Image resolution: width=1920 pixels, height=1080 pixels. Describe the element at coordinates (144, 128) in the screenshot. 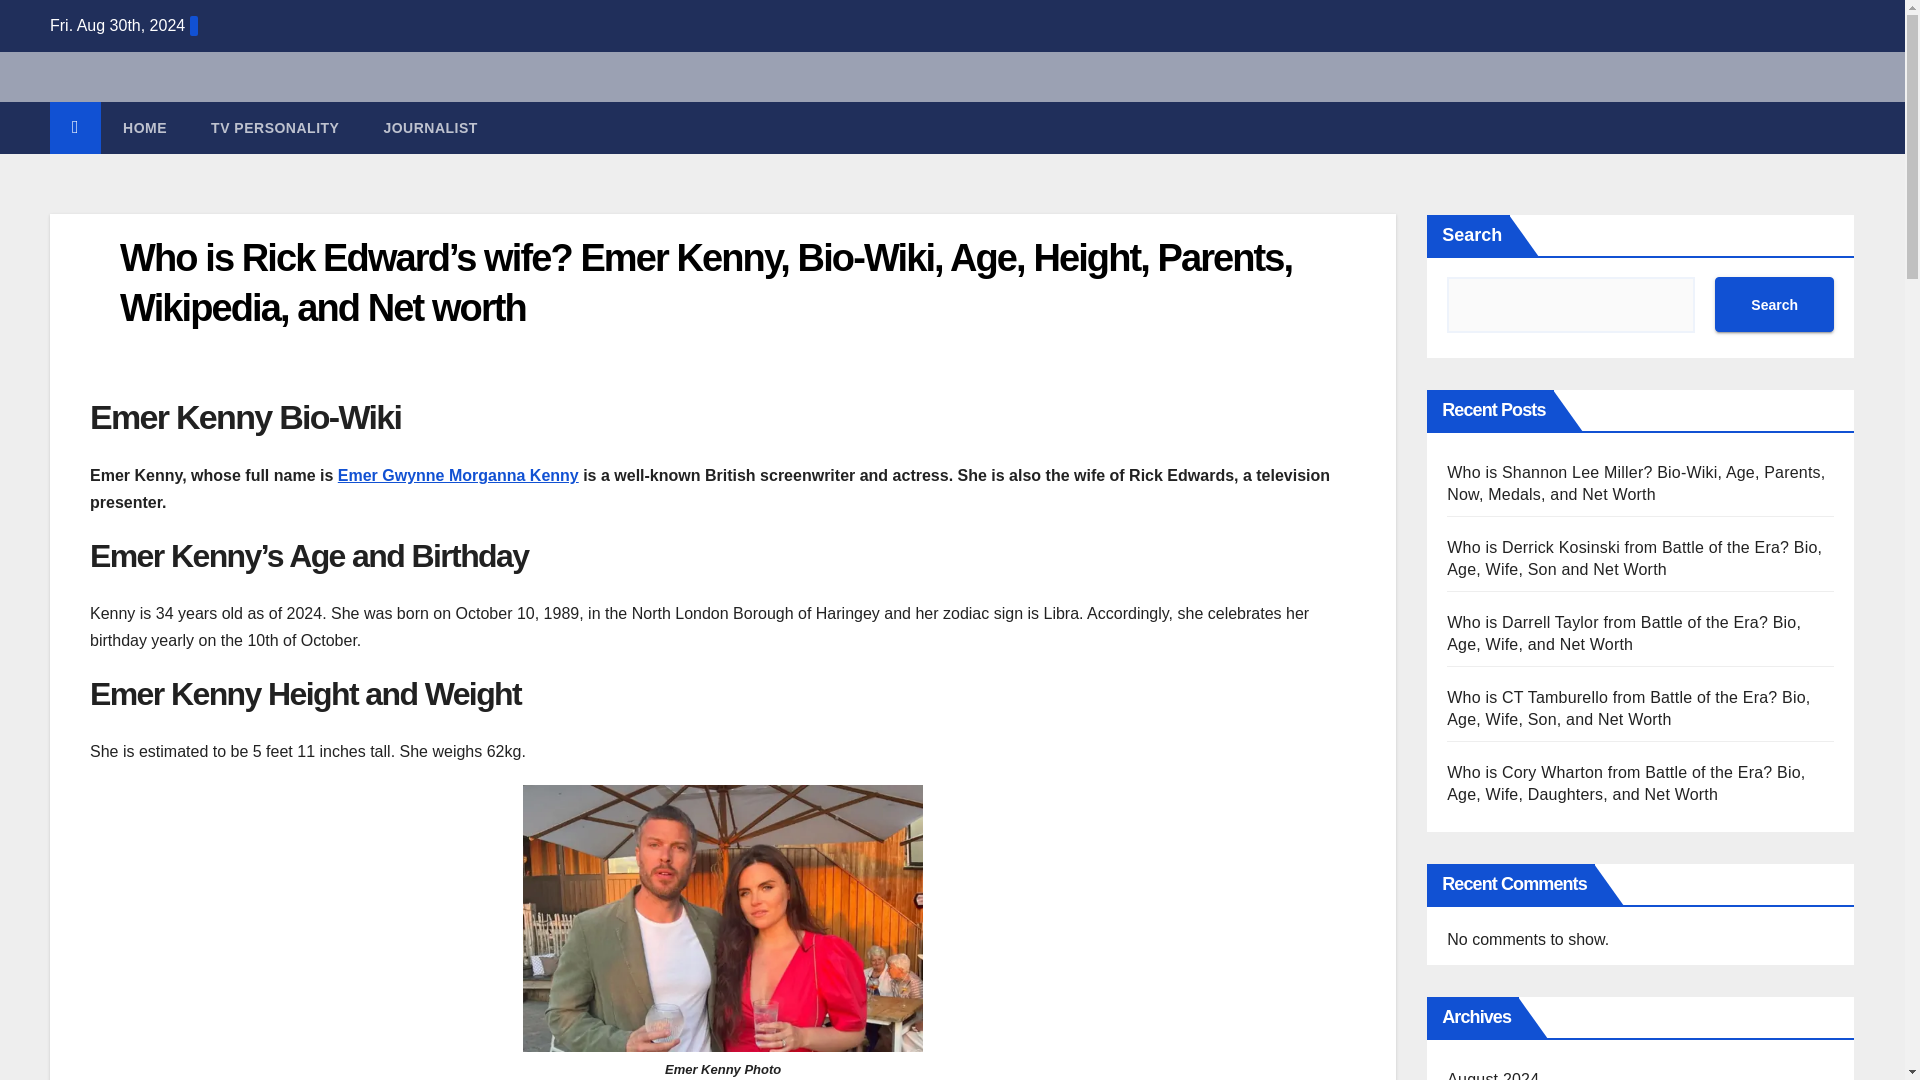

I see `Home` at that location.